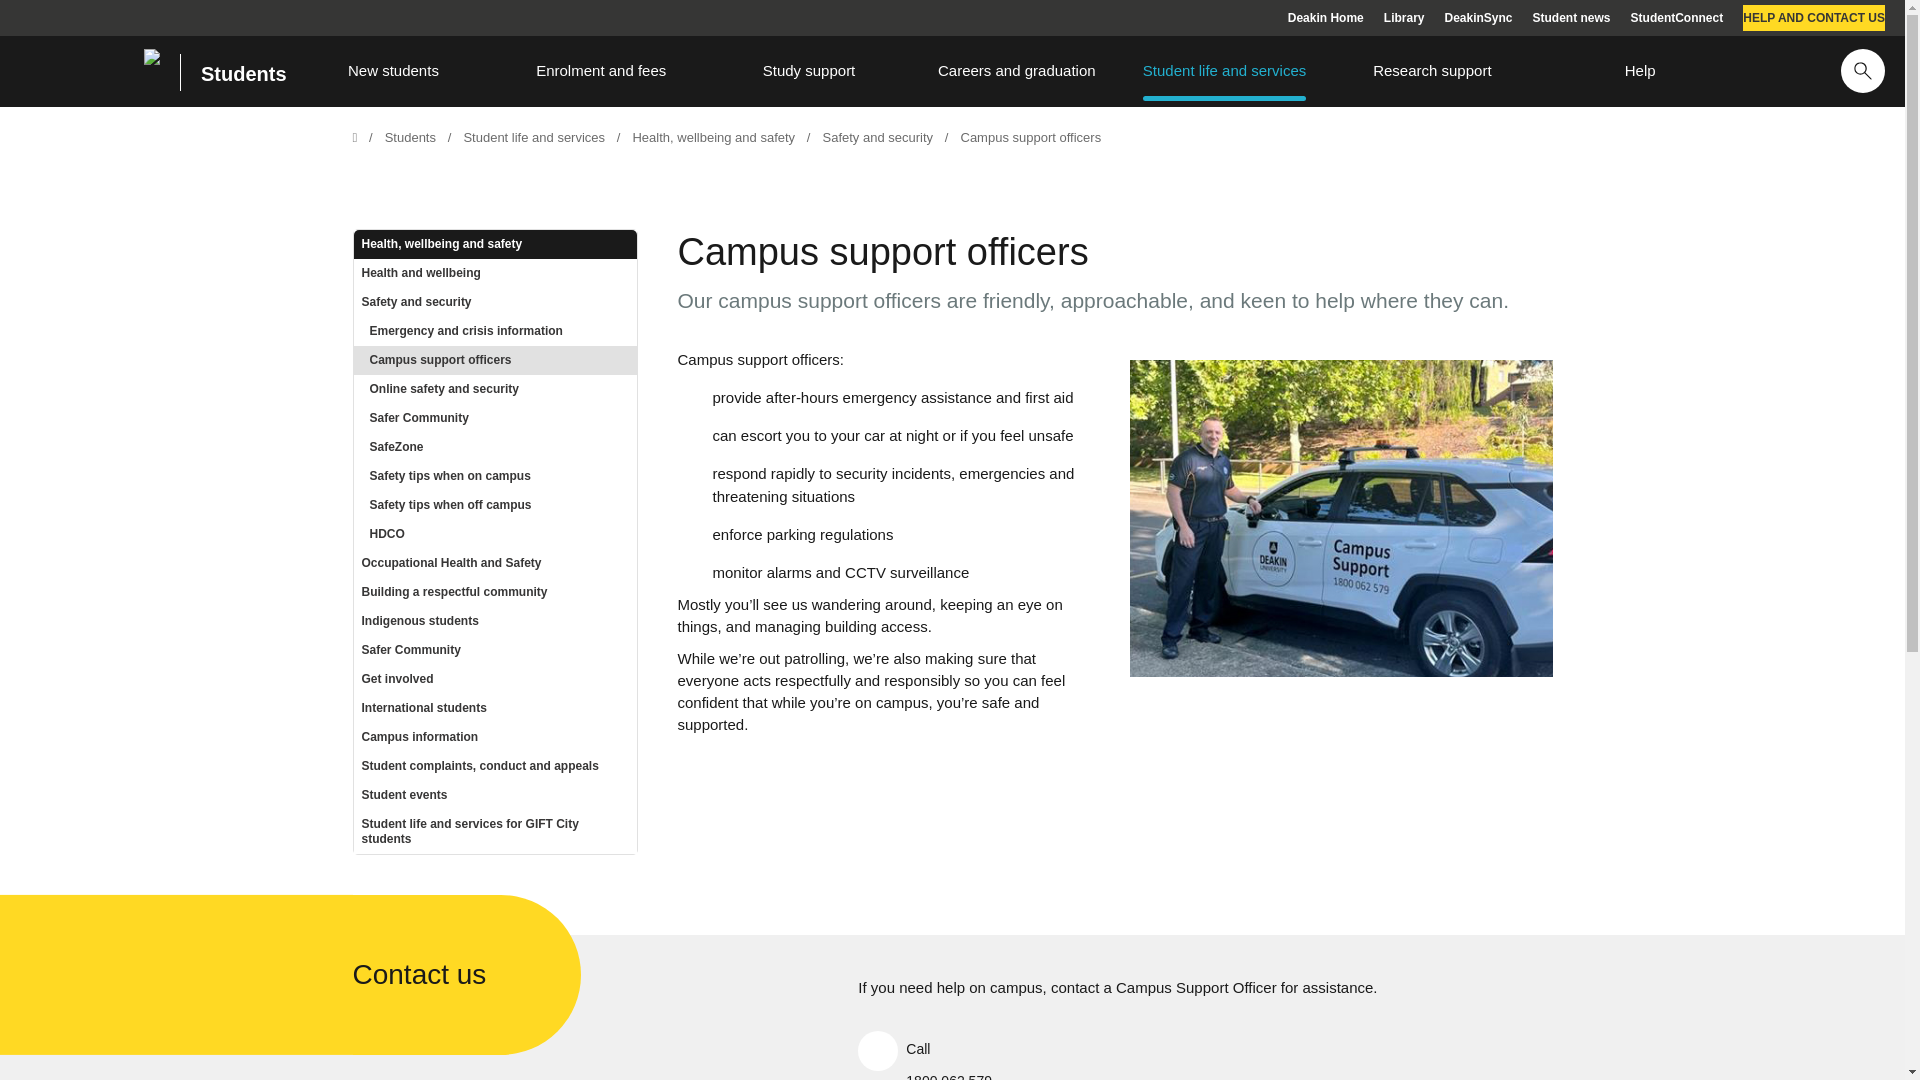 This screenshot has width=1920, height=1080. I want to click on Visit StudentConnect, so click(1677, 18).